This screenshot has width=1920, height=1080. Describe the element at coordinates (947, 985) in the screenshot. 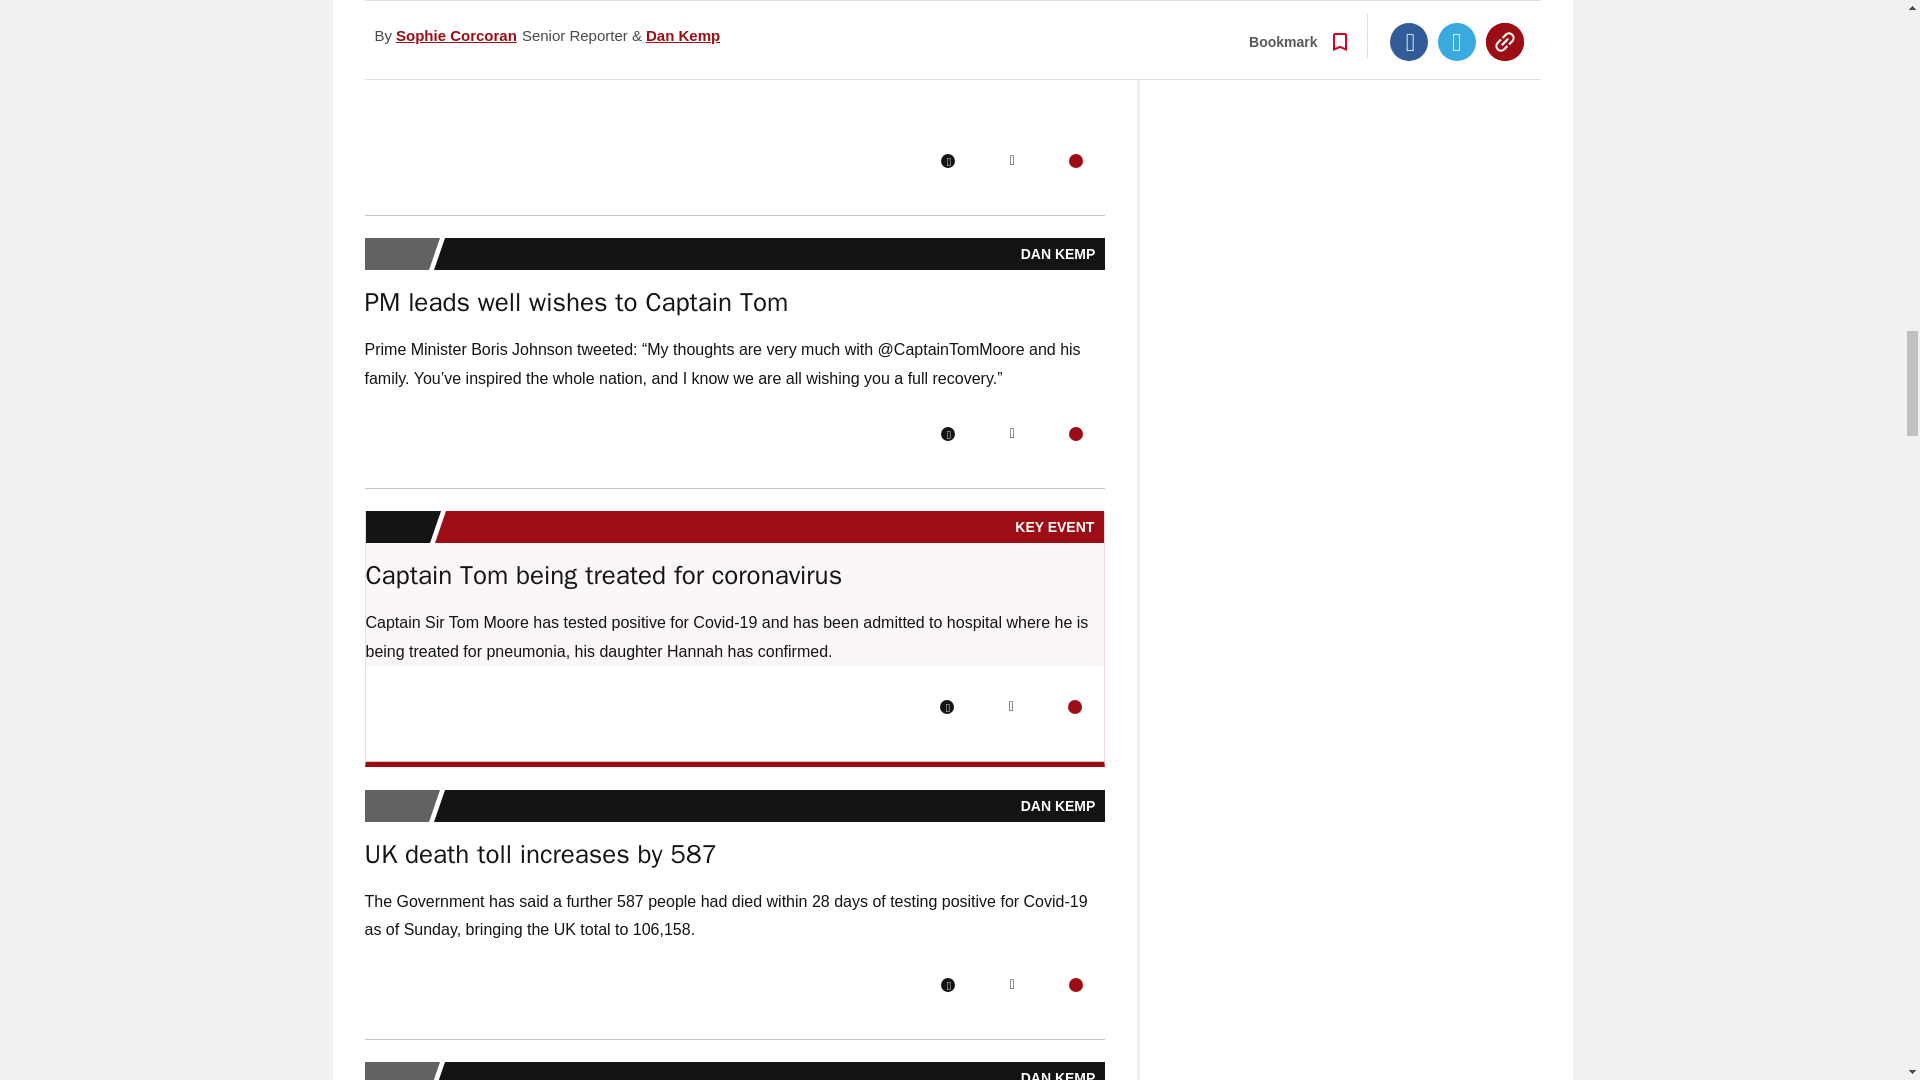

I see `Facebook` at that location.